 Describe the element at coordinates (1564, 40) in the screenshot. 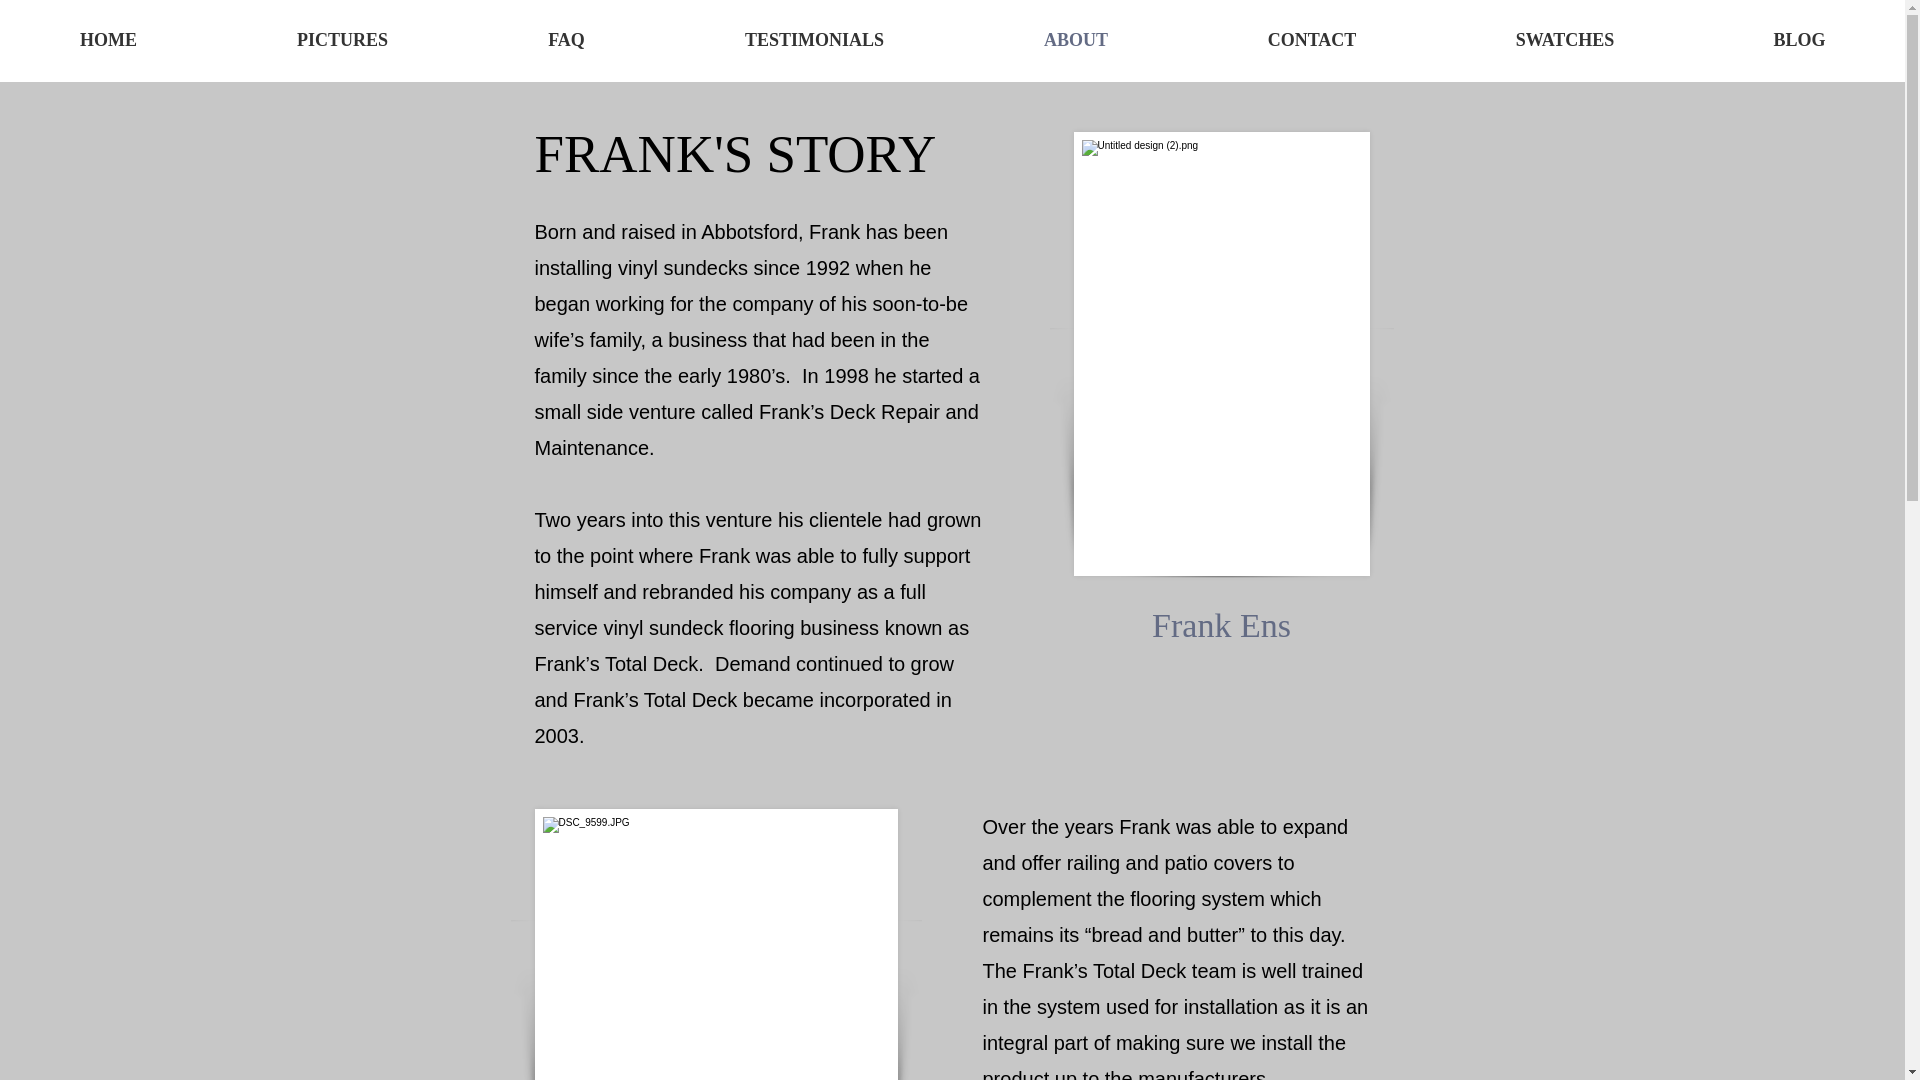

I see `SWATCHES` at that location.